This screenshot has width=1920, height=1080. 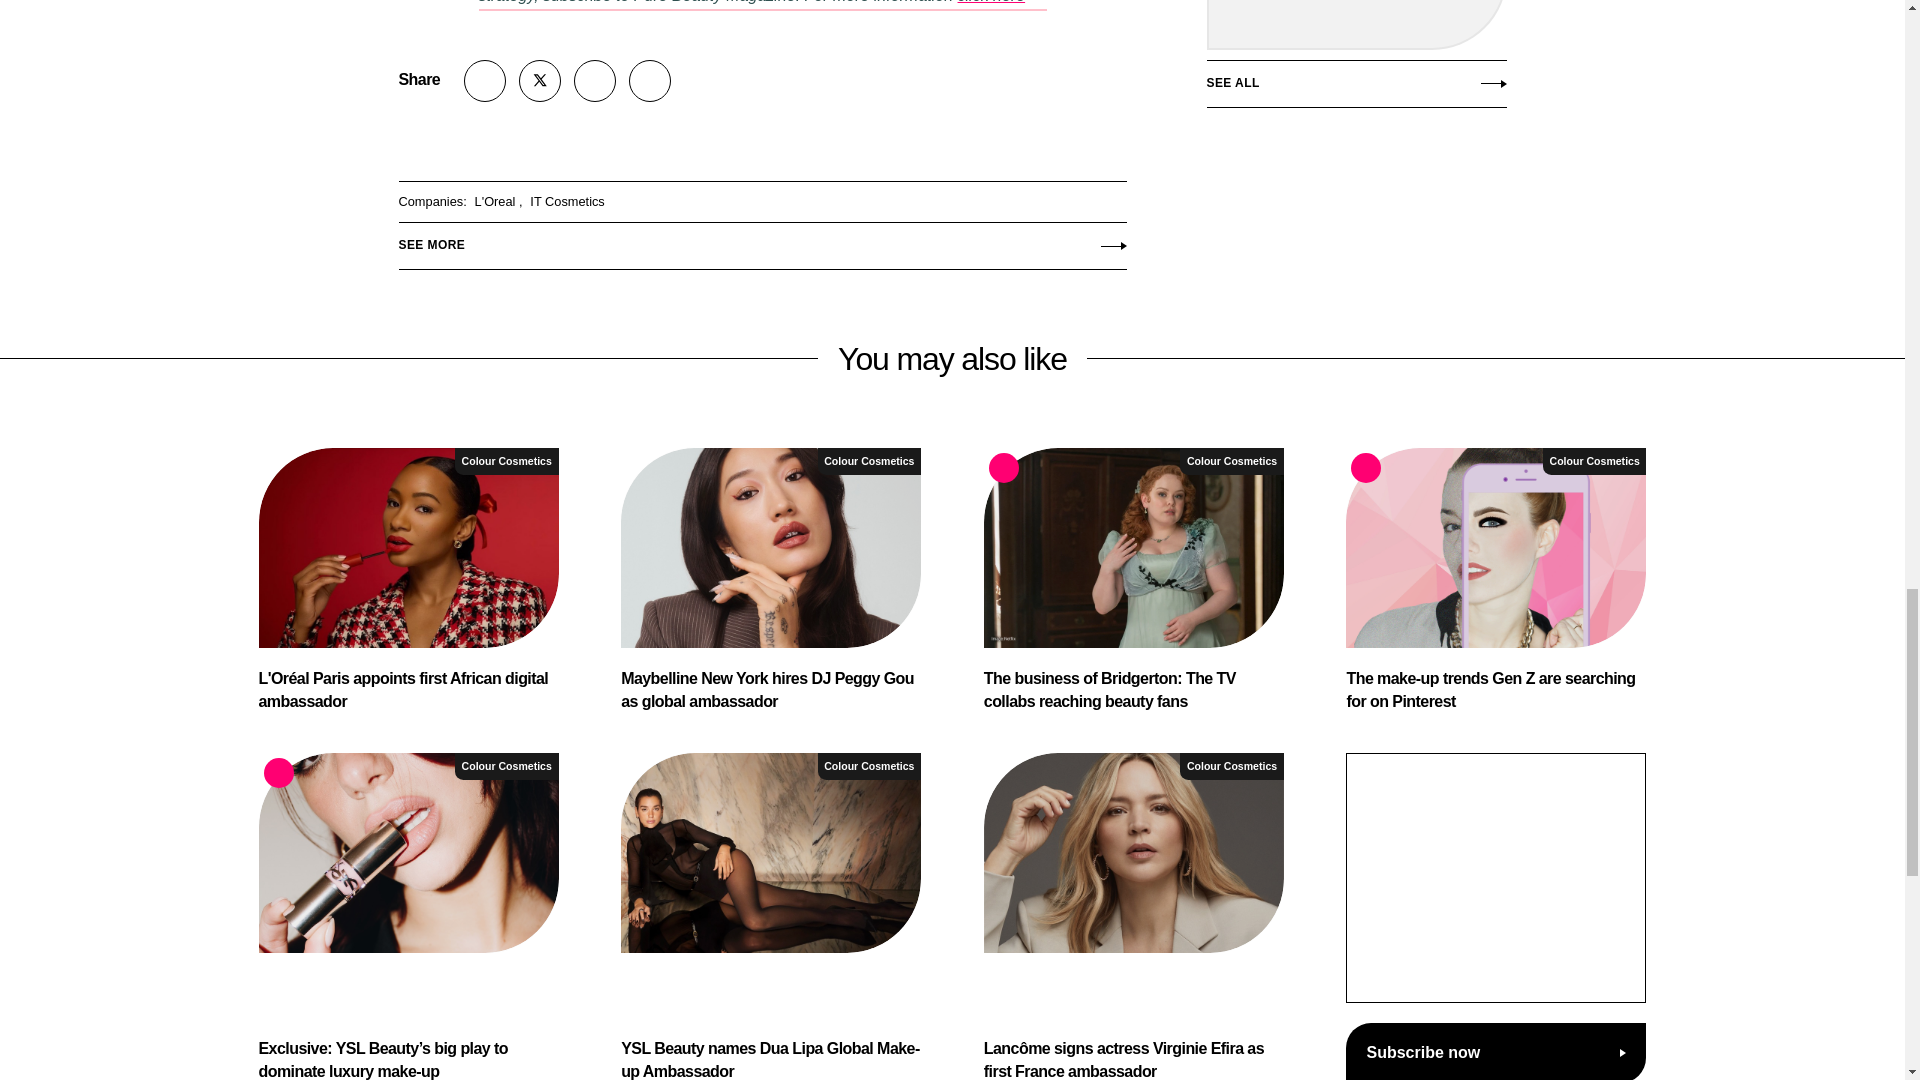 I want to click on Share, so click(x=485, y=80).